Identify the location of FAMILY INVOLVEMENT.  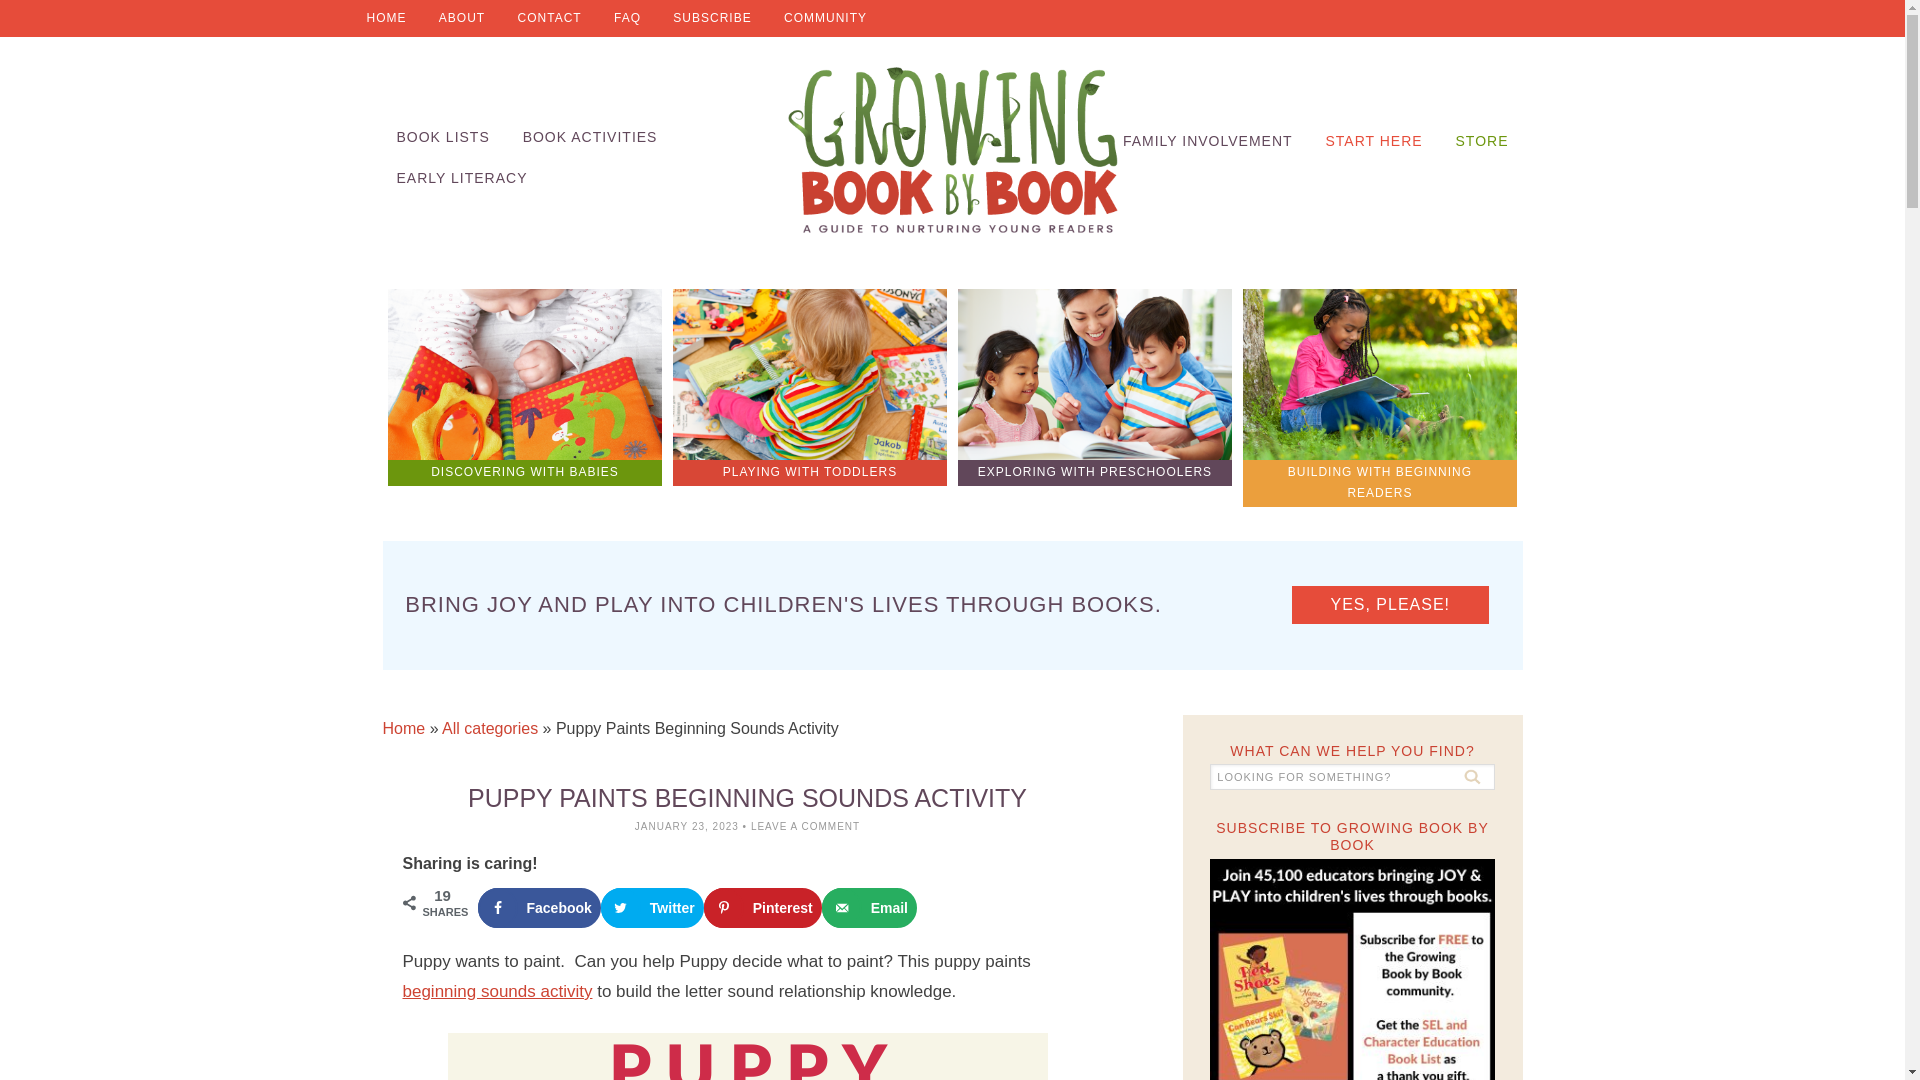
(1208, 141).